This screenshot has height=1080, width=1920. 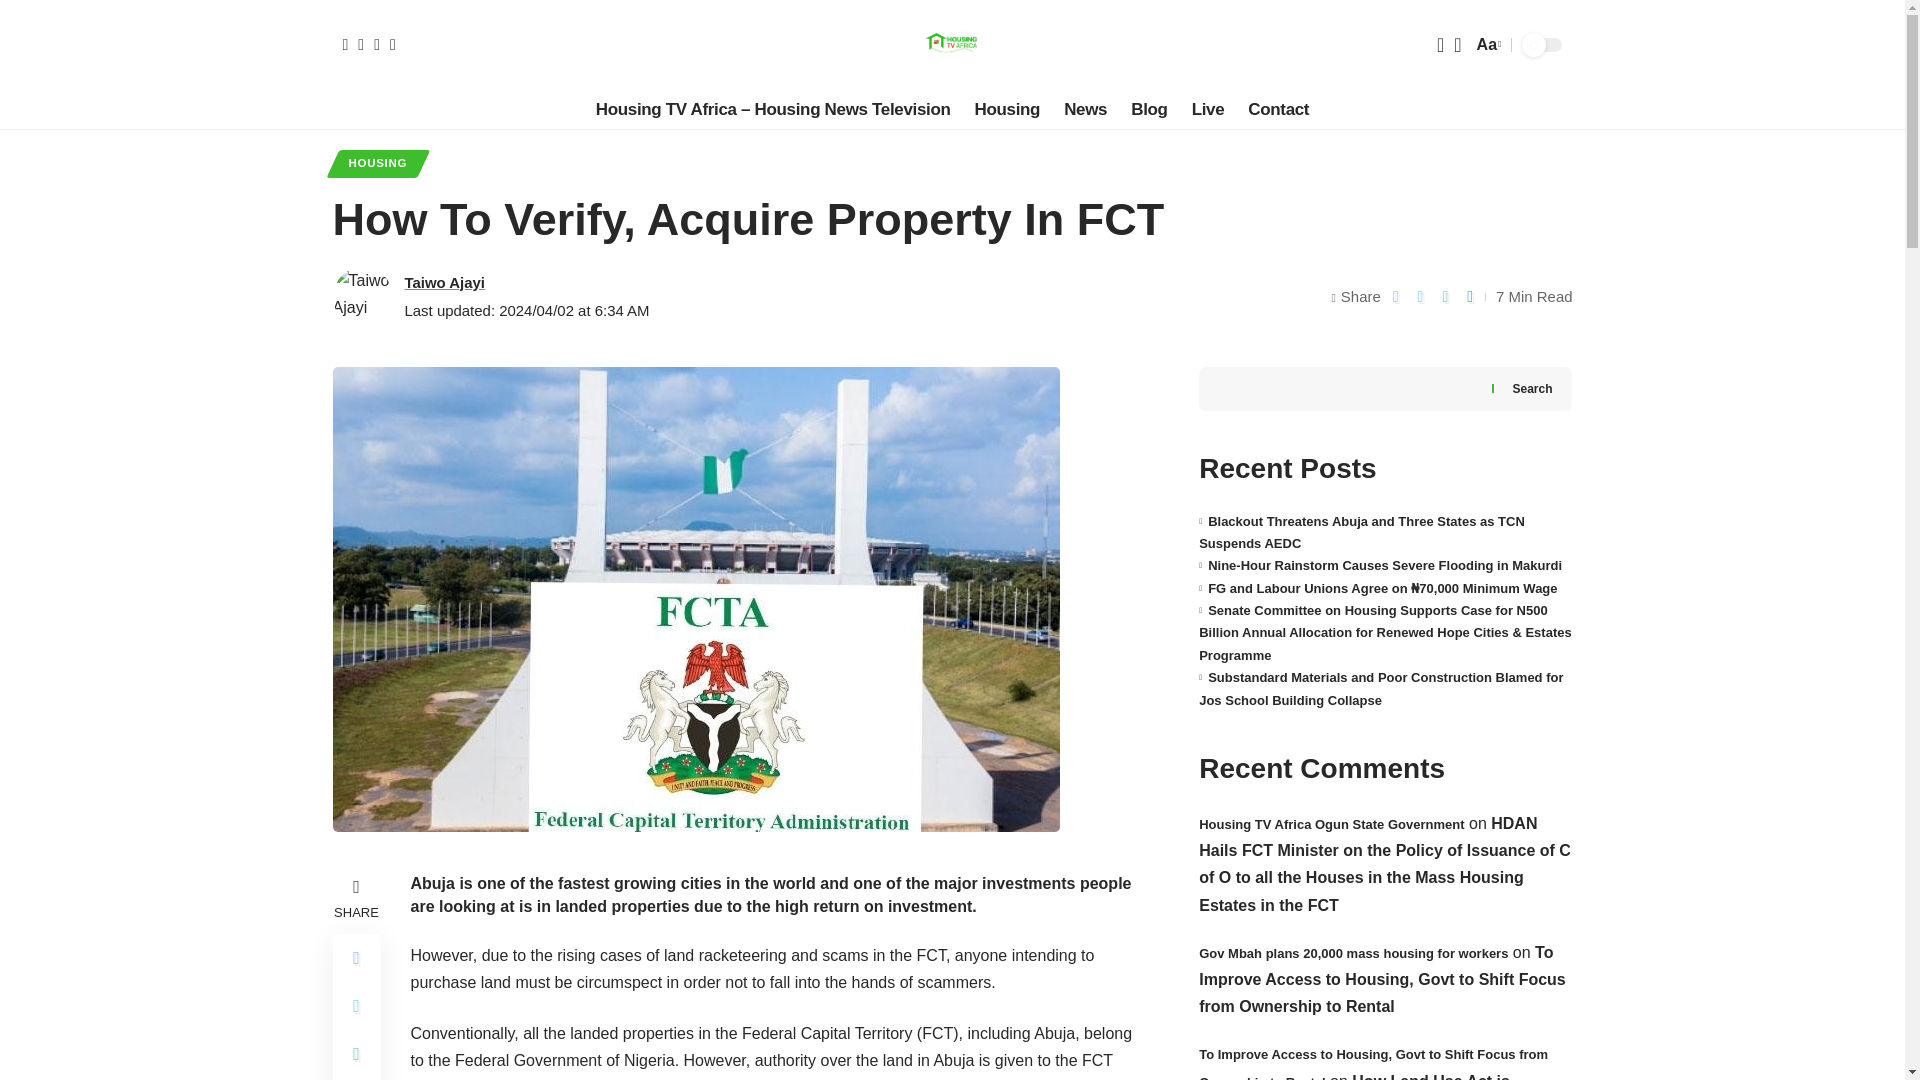 What do you see at coordinates (377, 164) in the screenshot?
I see `HOUSING` at bounding box center [377, 164].